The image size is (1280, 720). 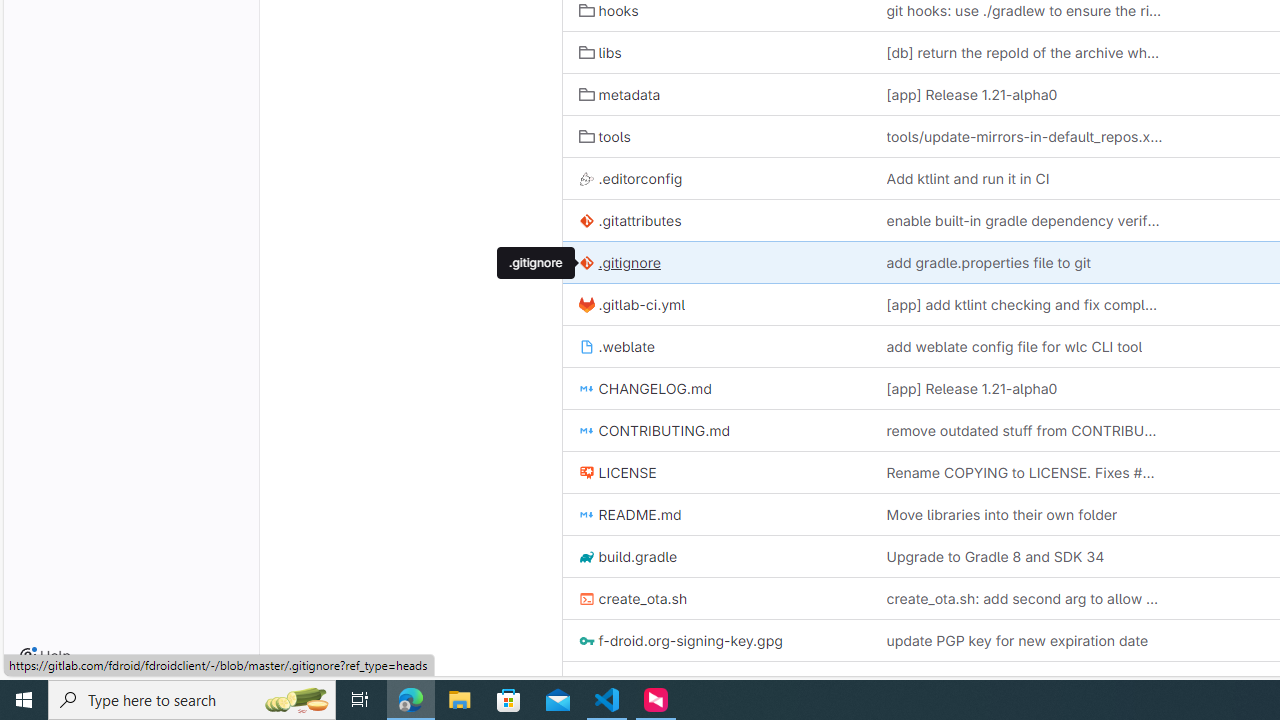 What do you see at coordinates (1014, 346) in the screenshot?
I see `add weblate config file for wlc CLI tool` at bounding box center [1014, 346].